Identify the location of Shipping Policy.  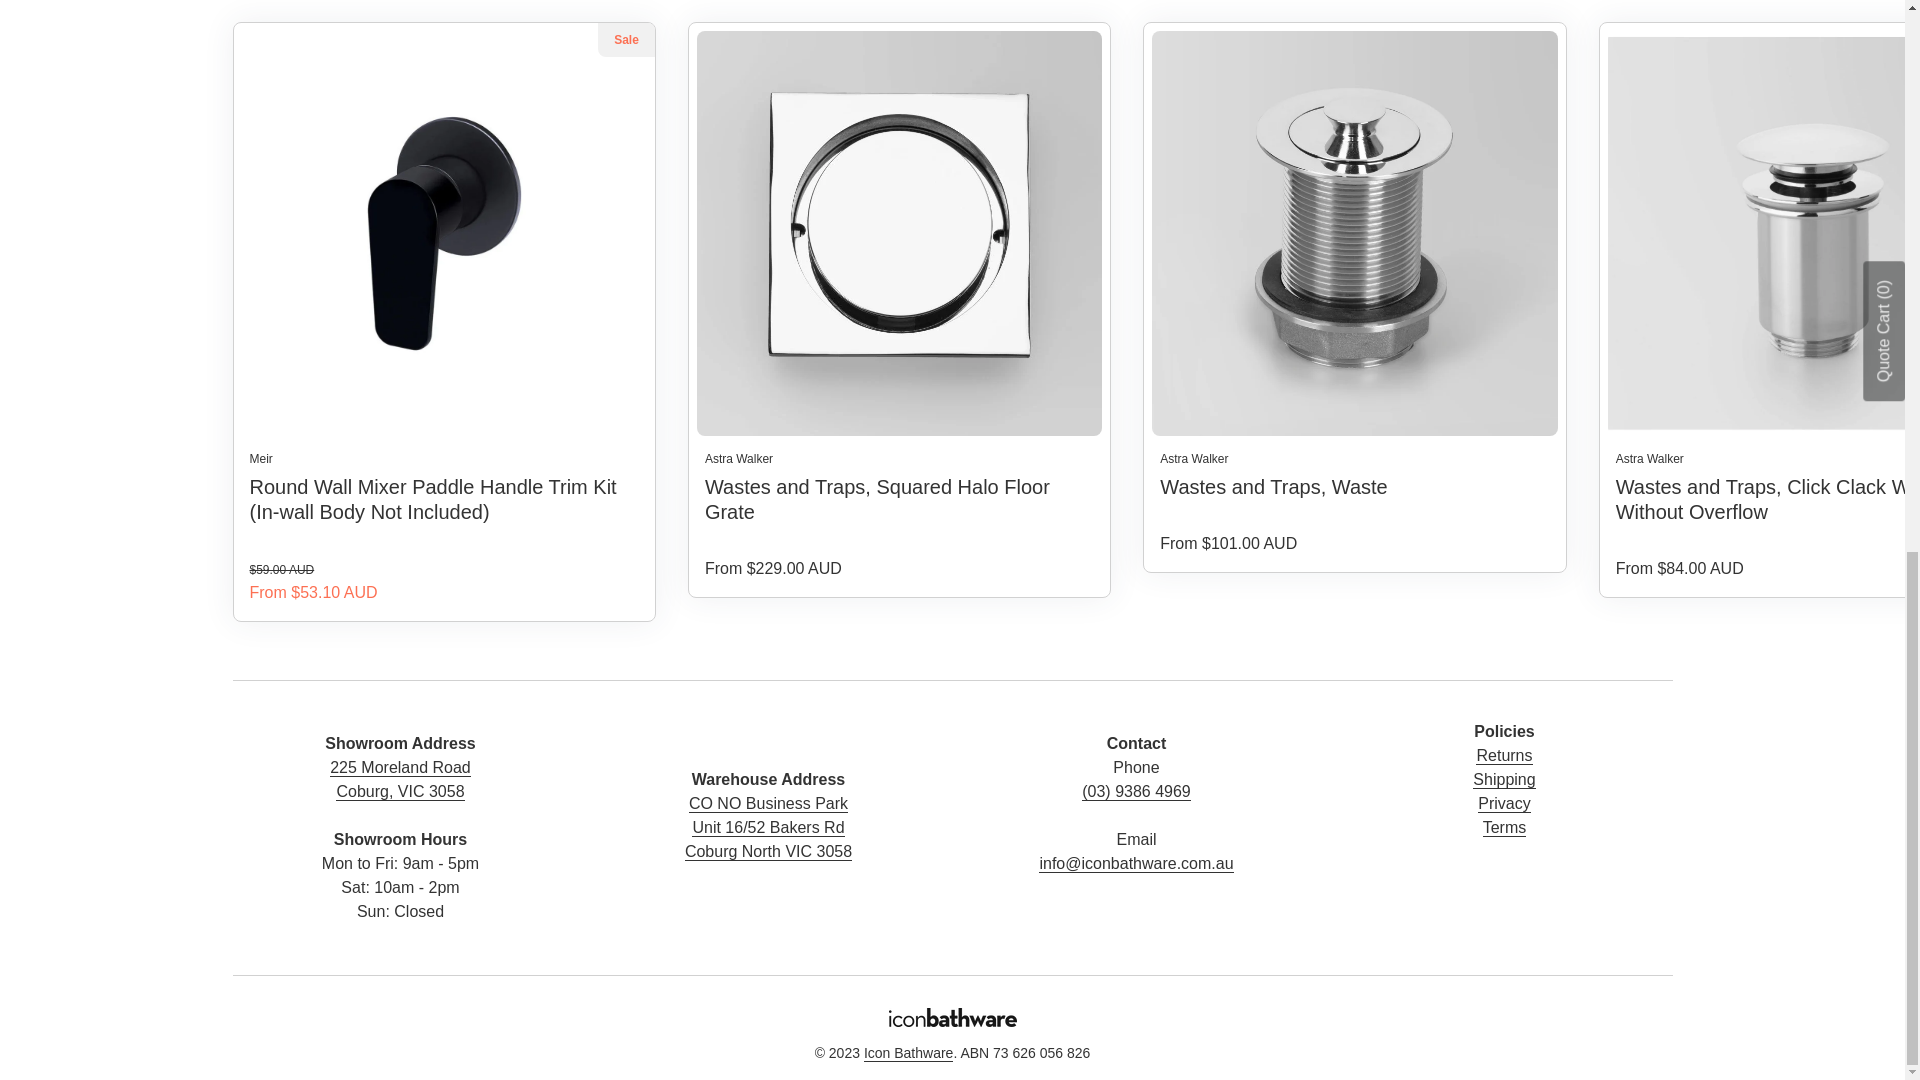
(1503, 780).